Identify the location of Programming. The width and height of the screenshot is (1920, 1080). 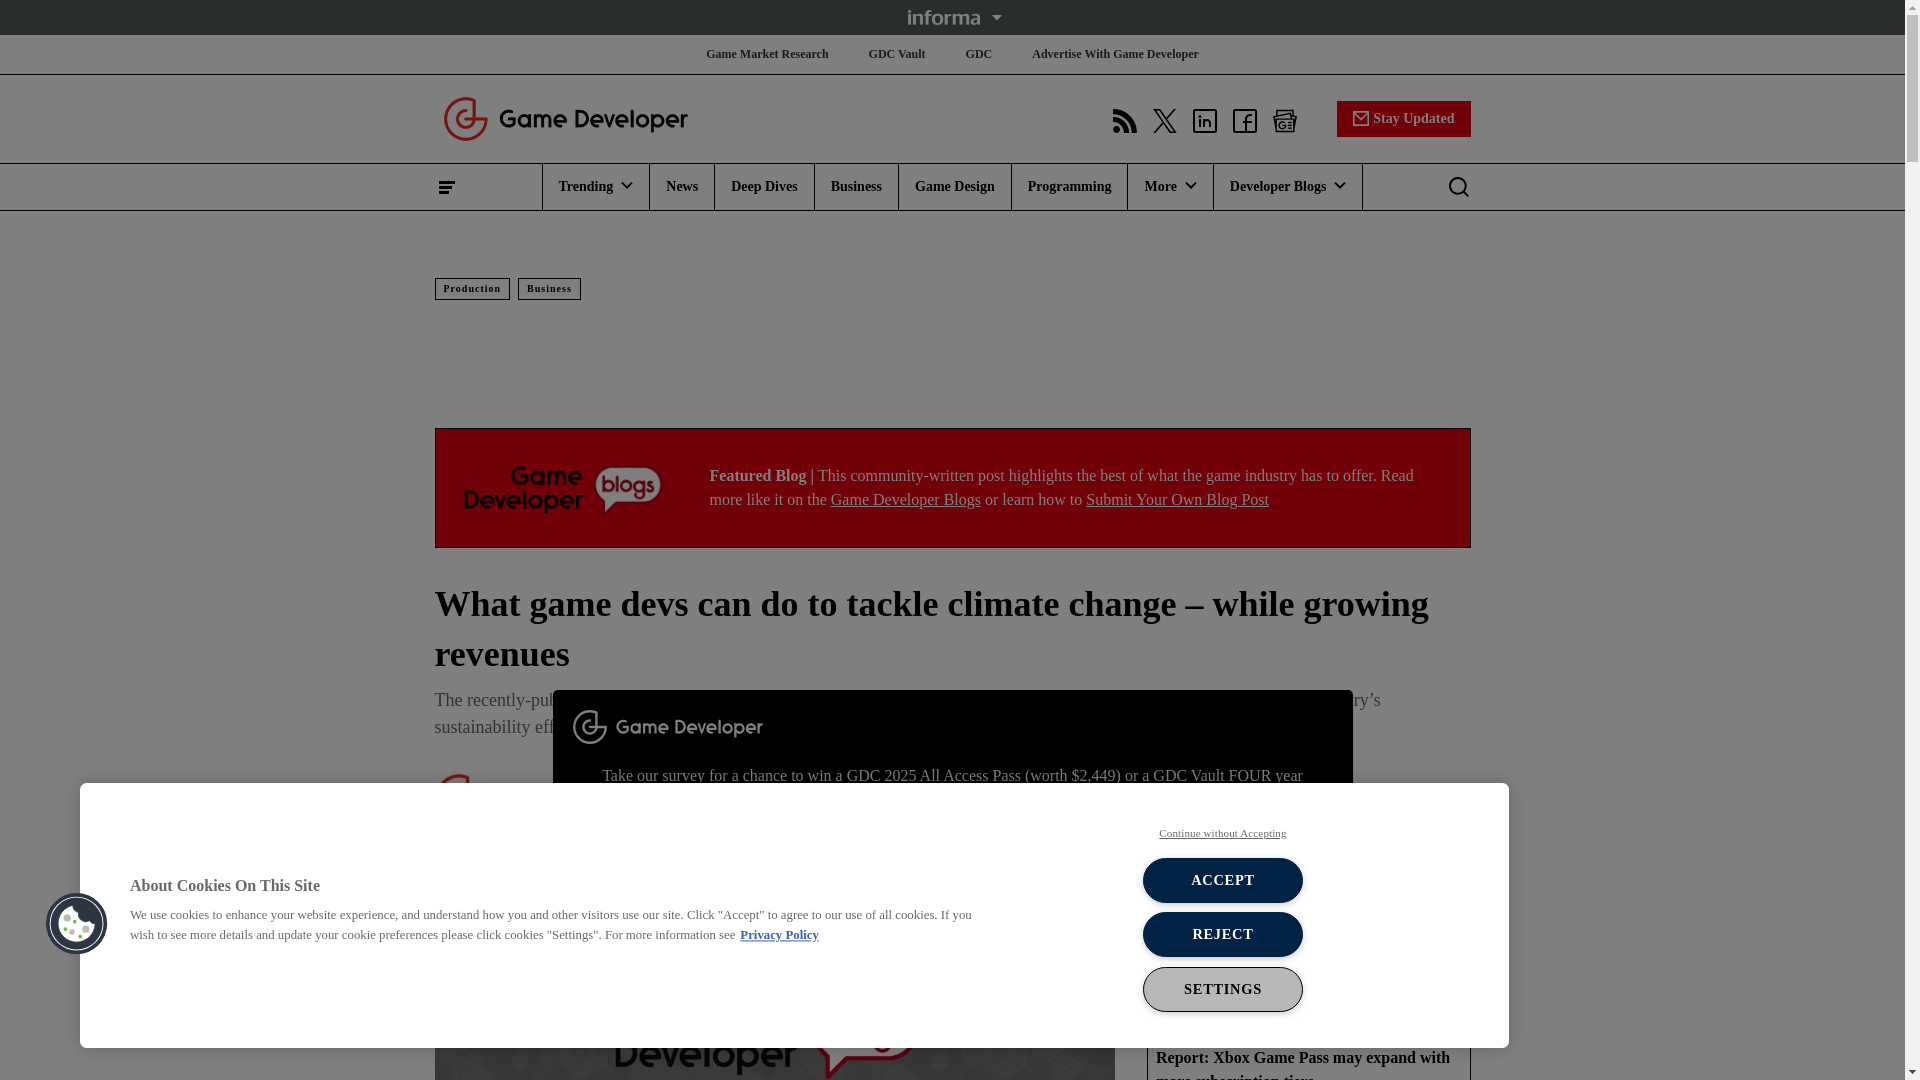
(1069, 186).